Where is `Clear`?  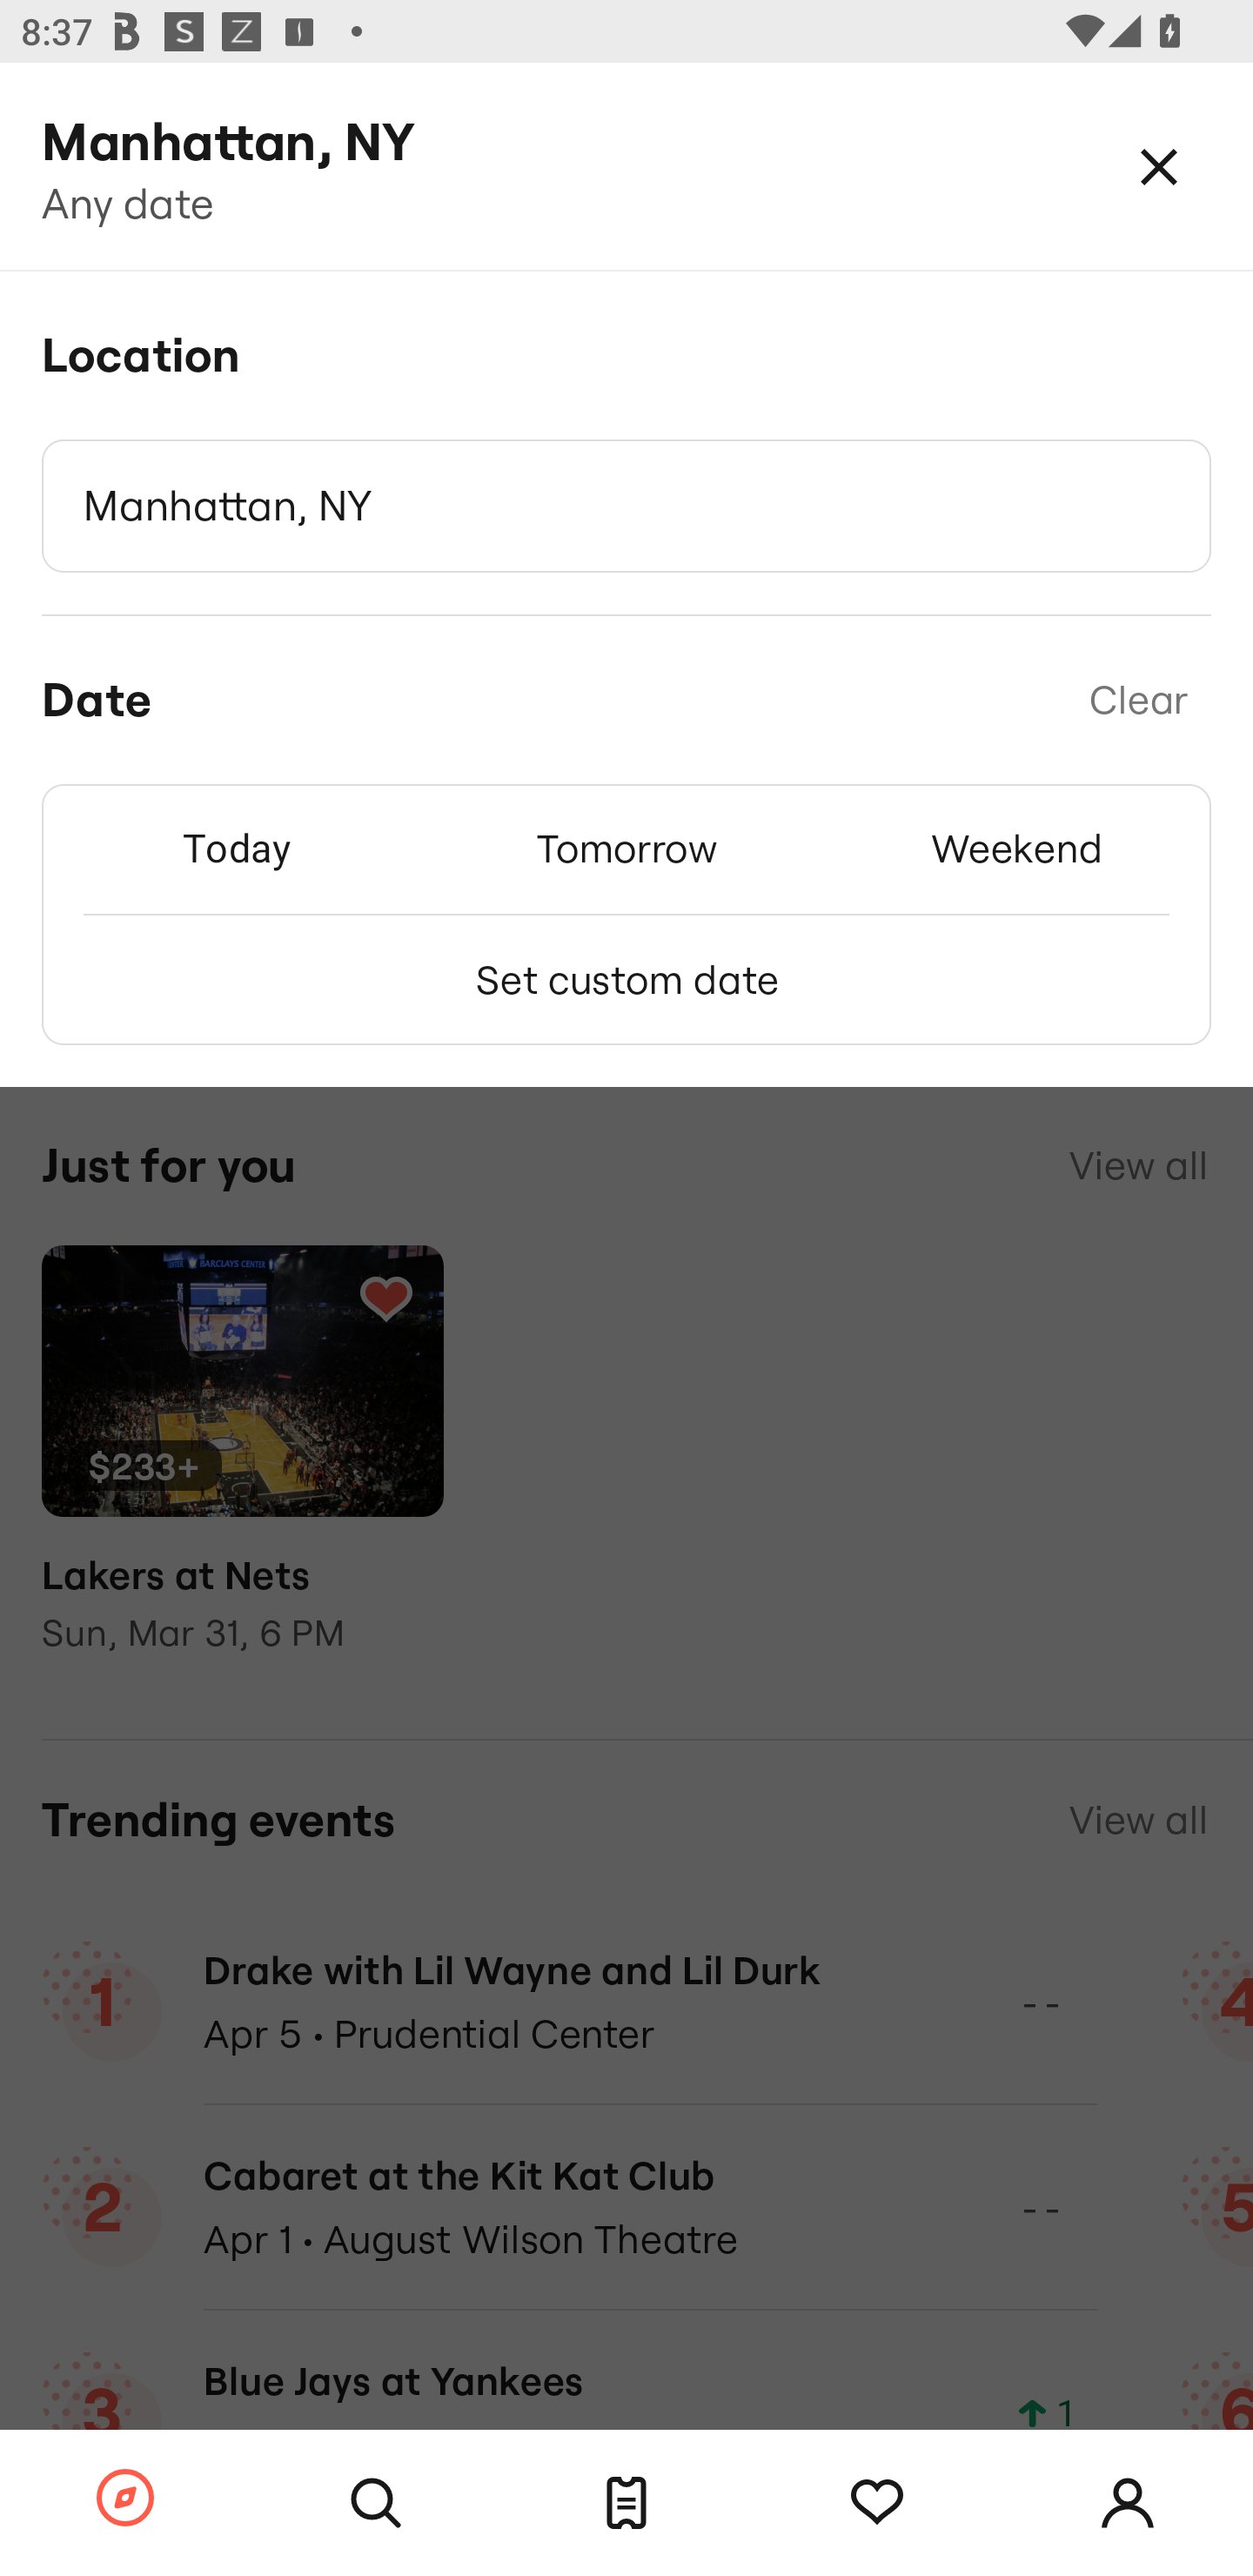 Clear is located at coordinates (1138, 701).